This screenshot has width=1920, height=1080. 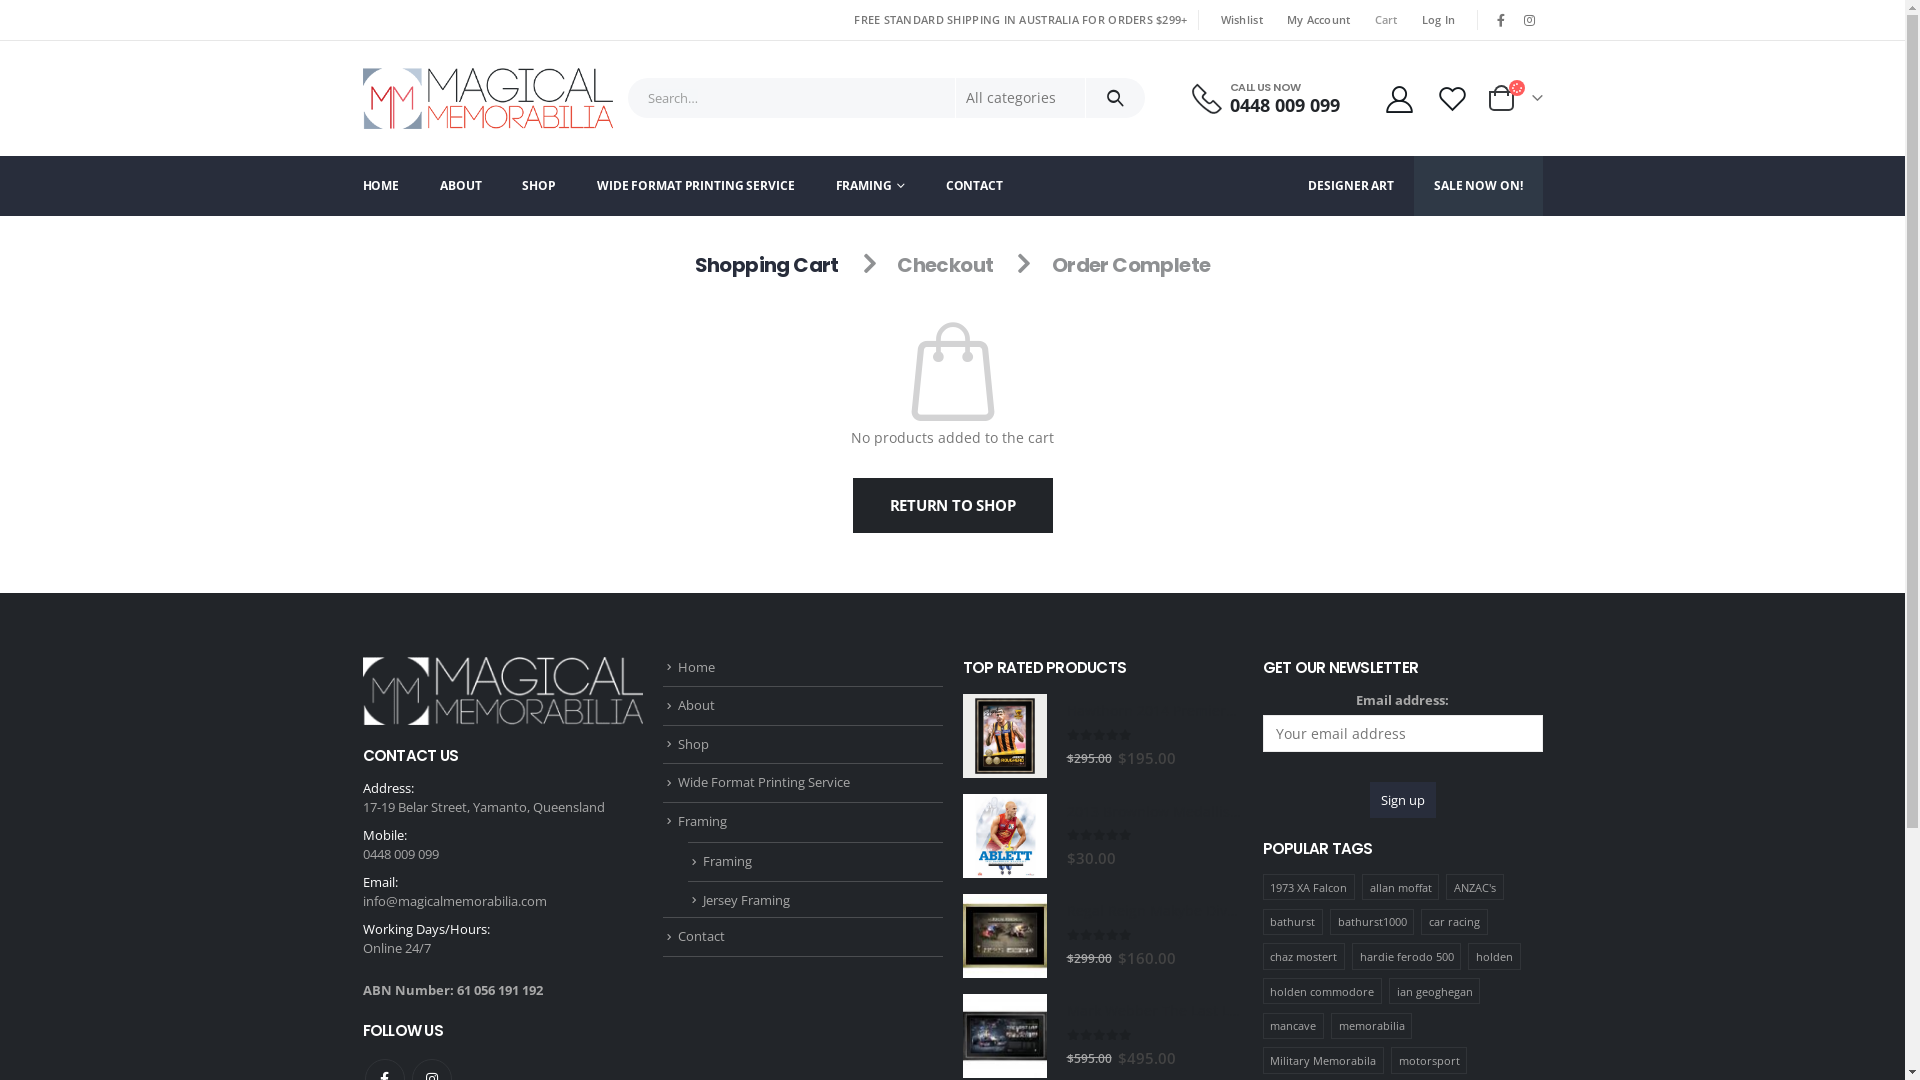 What do you see at coordinates (726, 861) in the screenshot?
I see `Framing` at bounding box center [726, 861].